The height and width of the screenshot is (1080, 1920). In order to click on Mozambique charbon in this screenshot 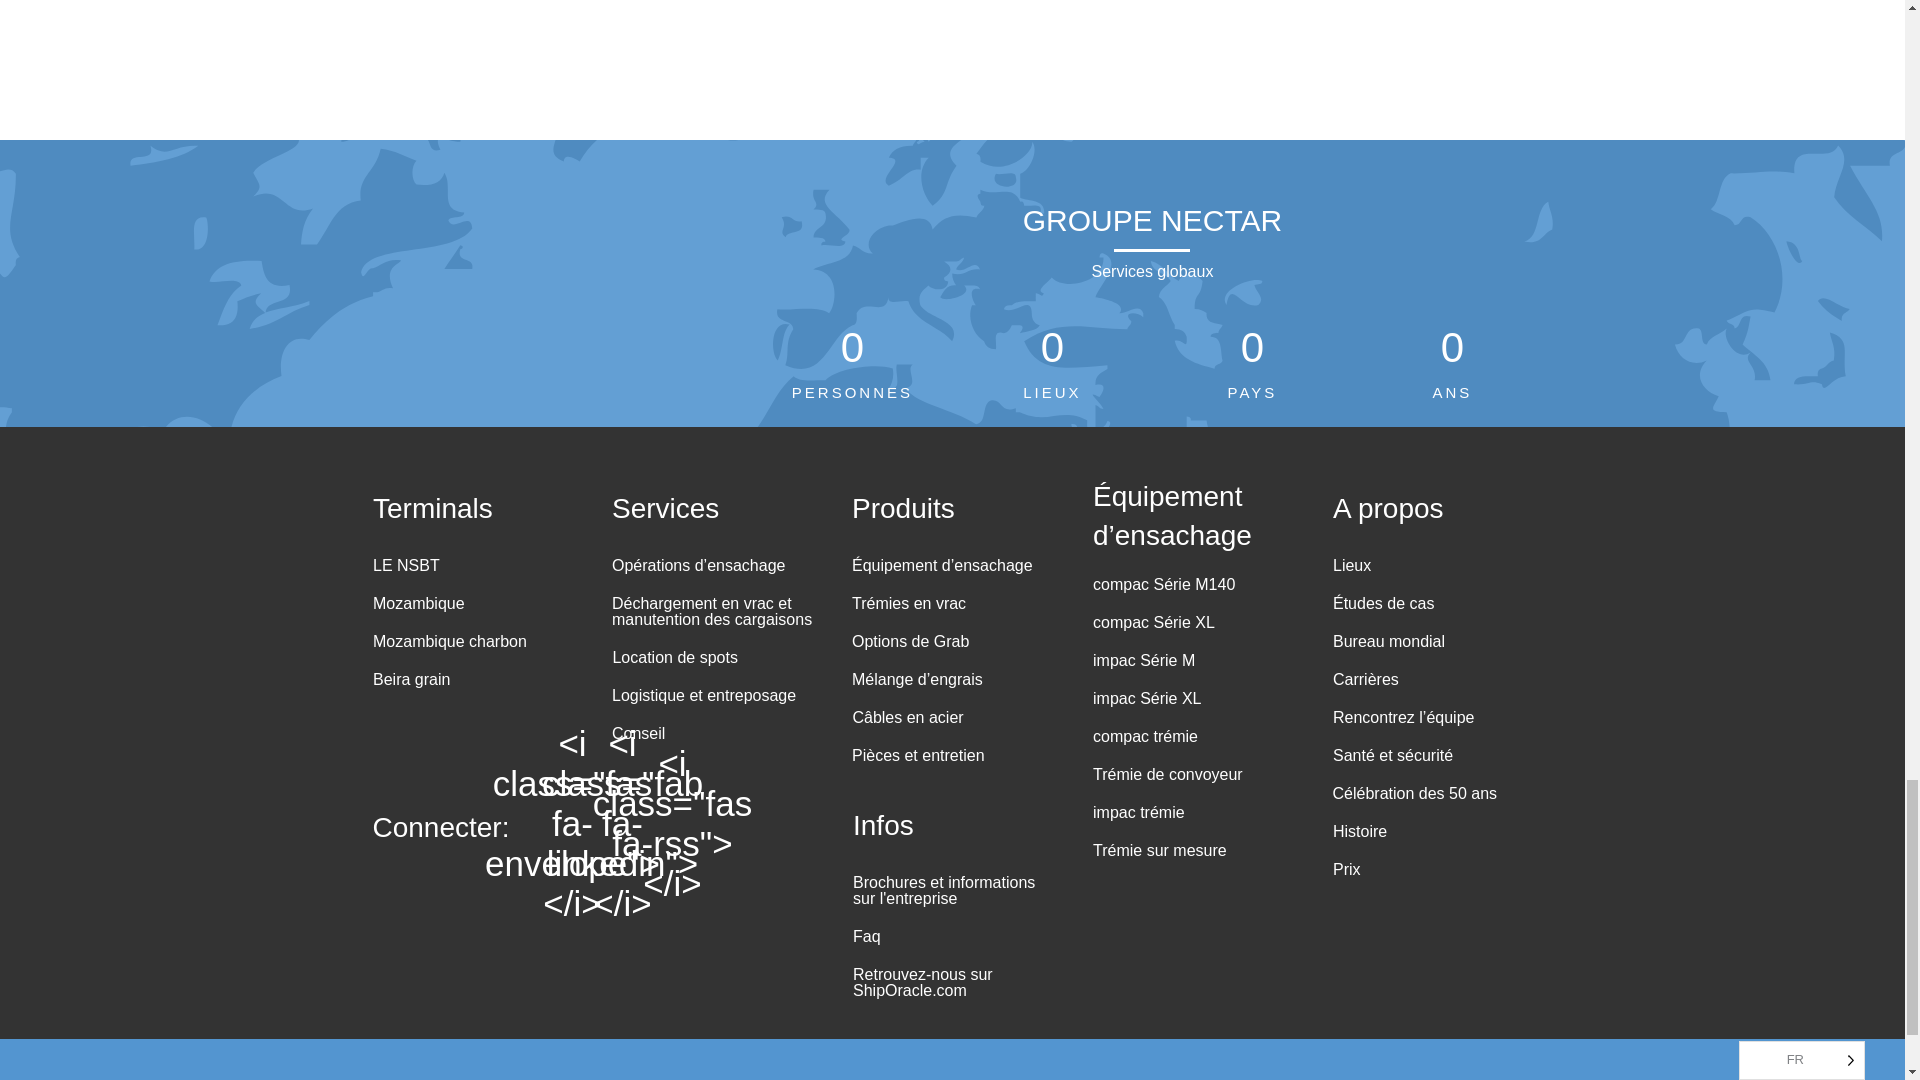, I will do `click(445, 645)`.